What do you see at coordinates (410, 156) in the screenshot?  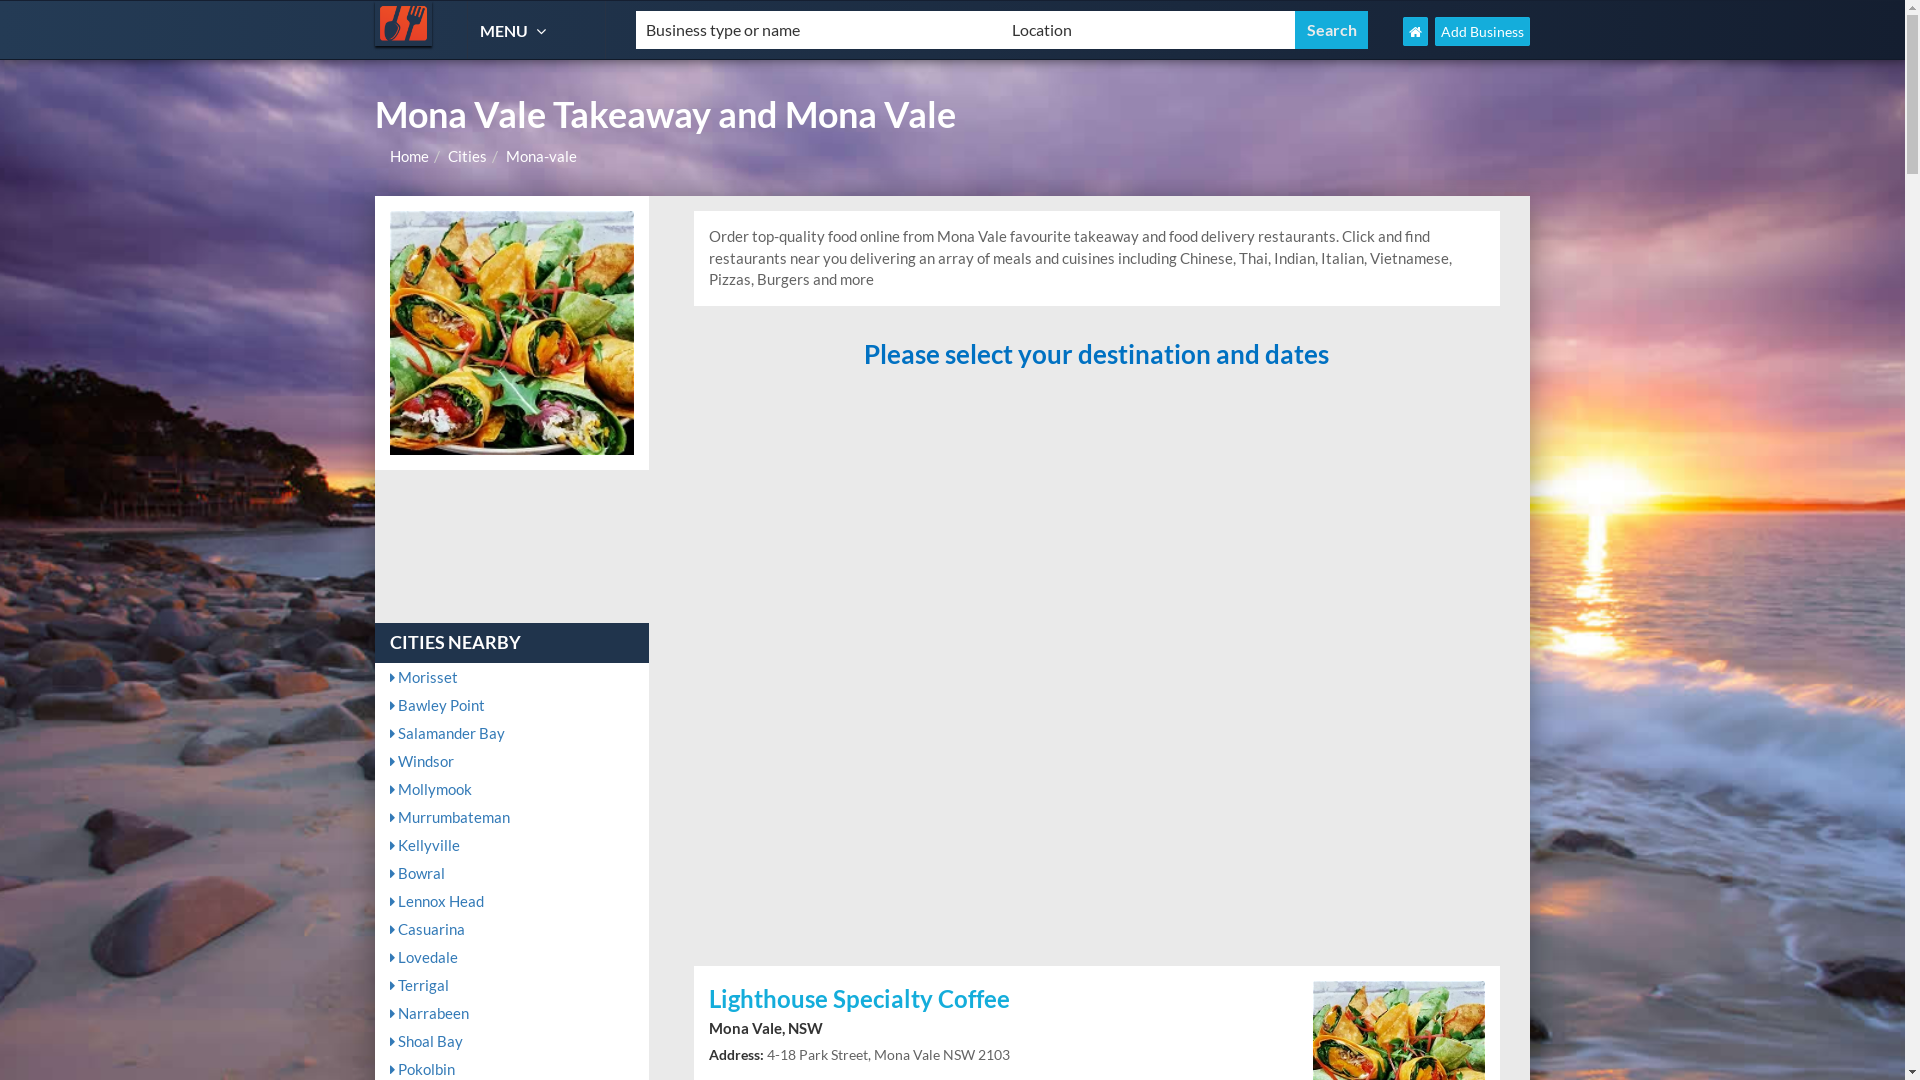 I see `Home` at bounding box center [410, 156].